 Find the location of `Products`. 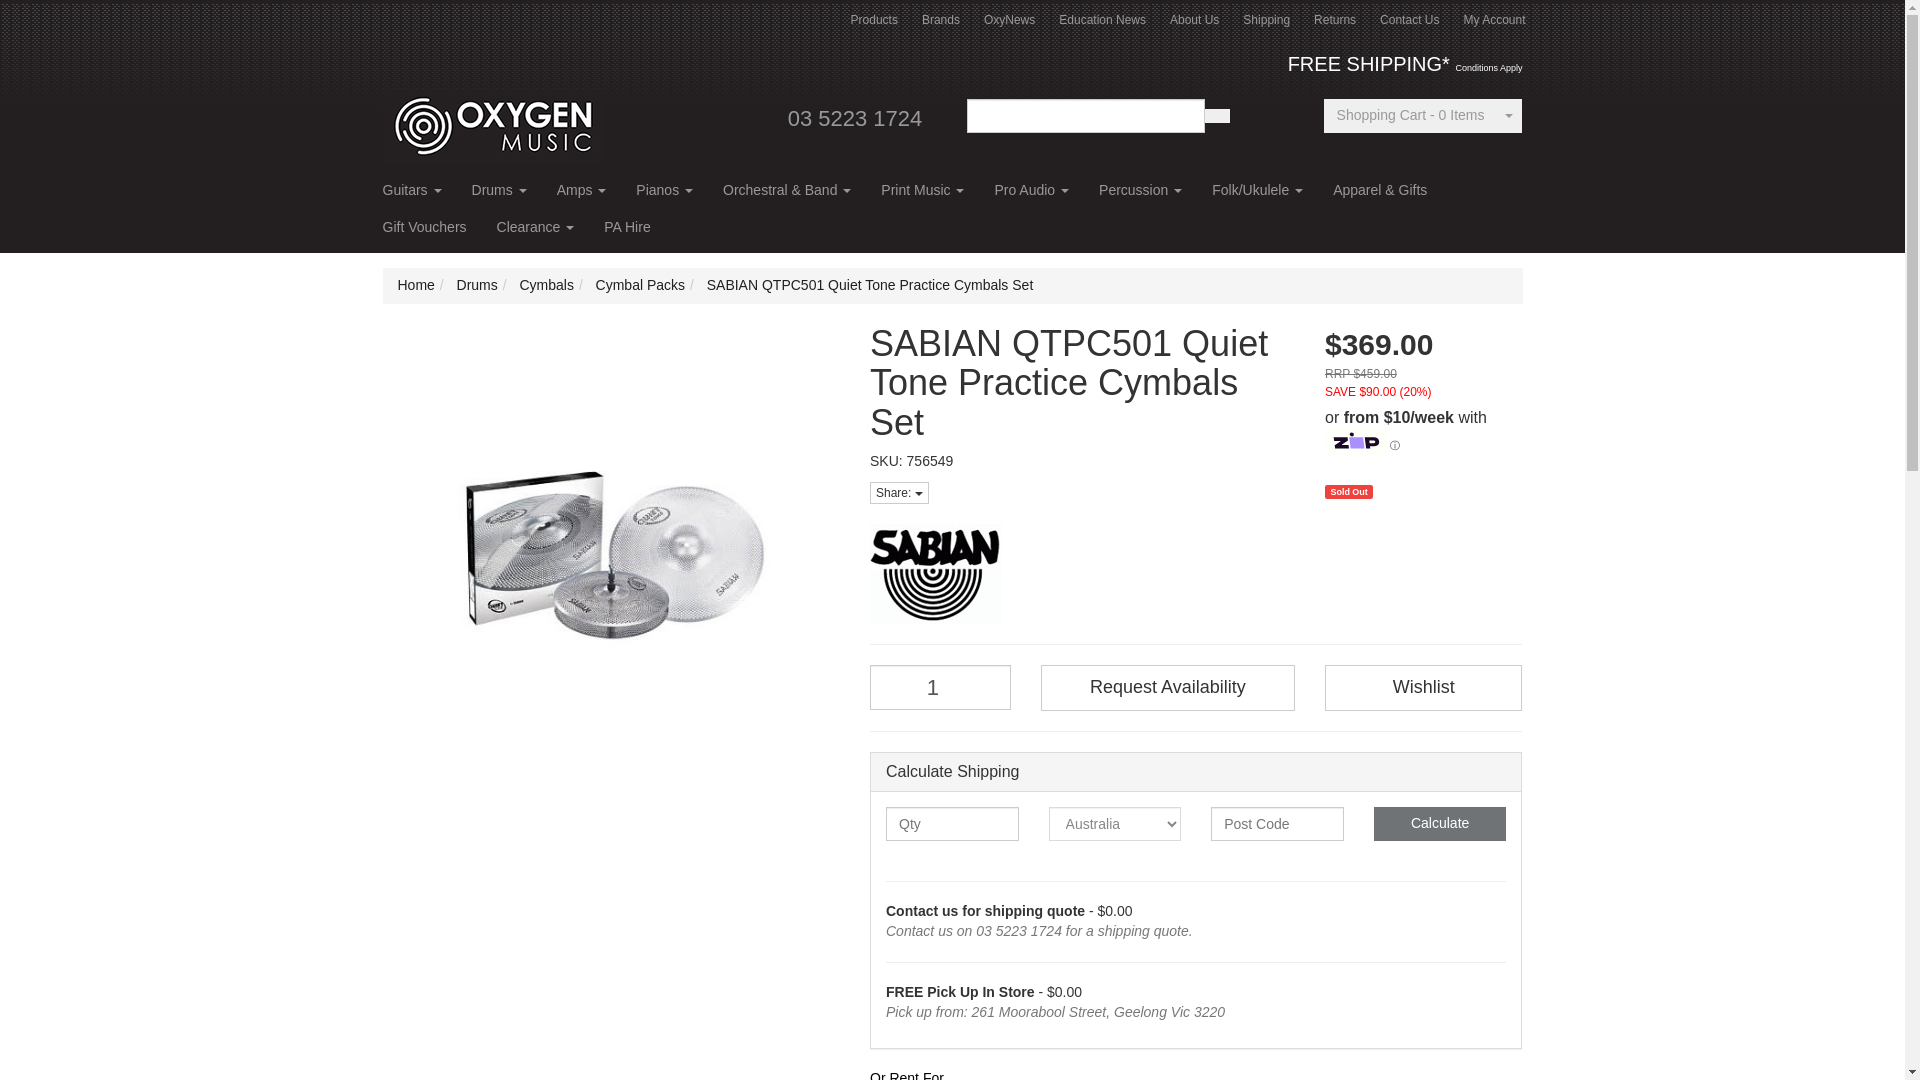

Products is located at coordinates (874, 20).